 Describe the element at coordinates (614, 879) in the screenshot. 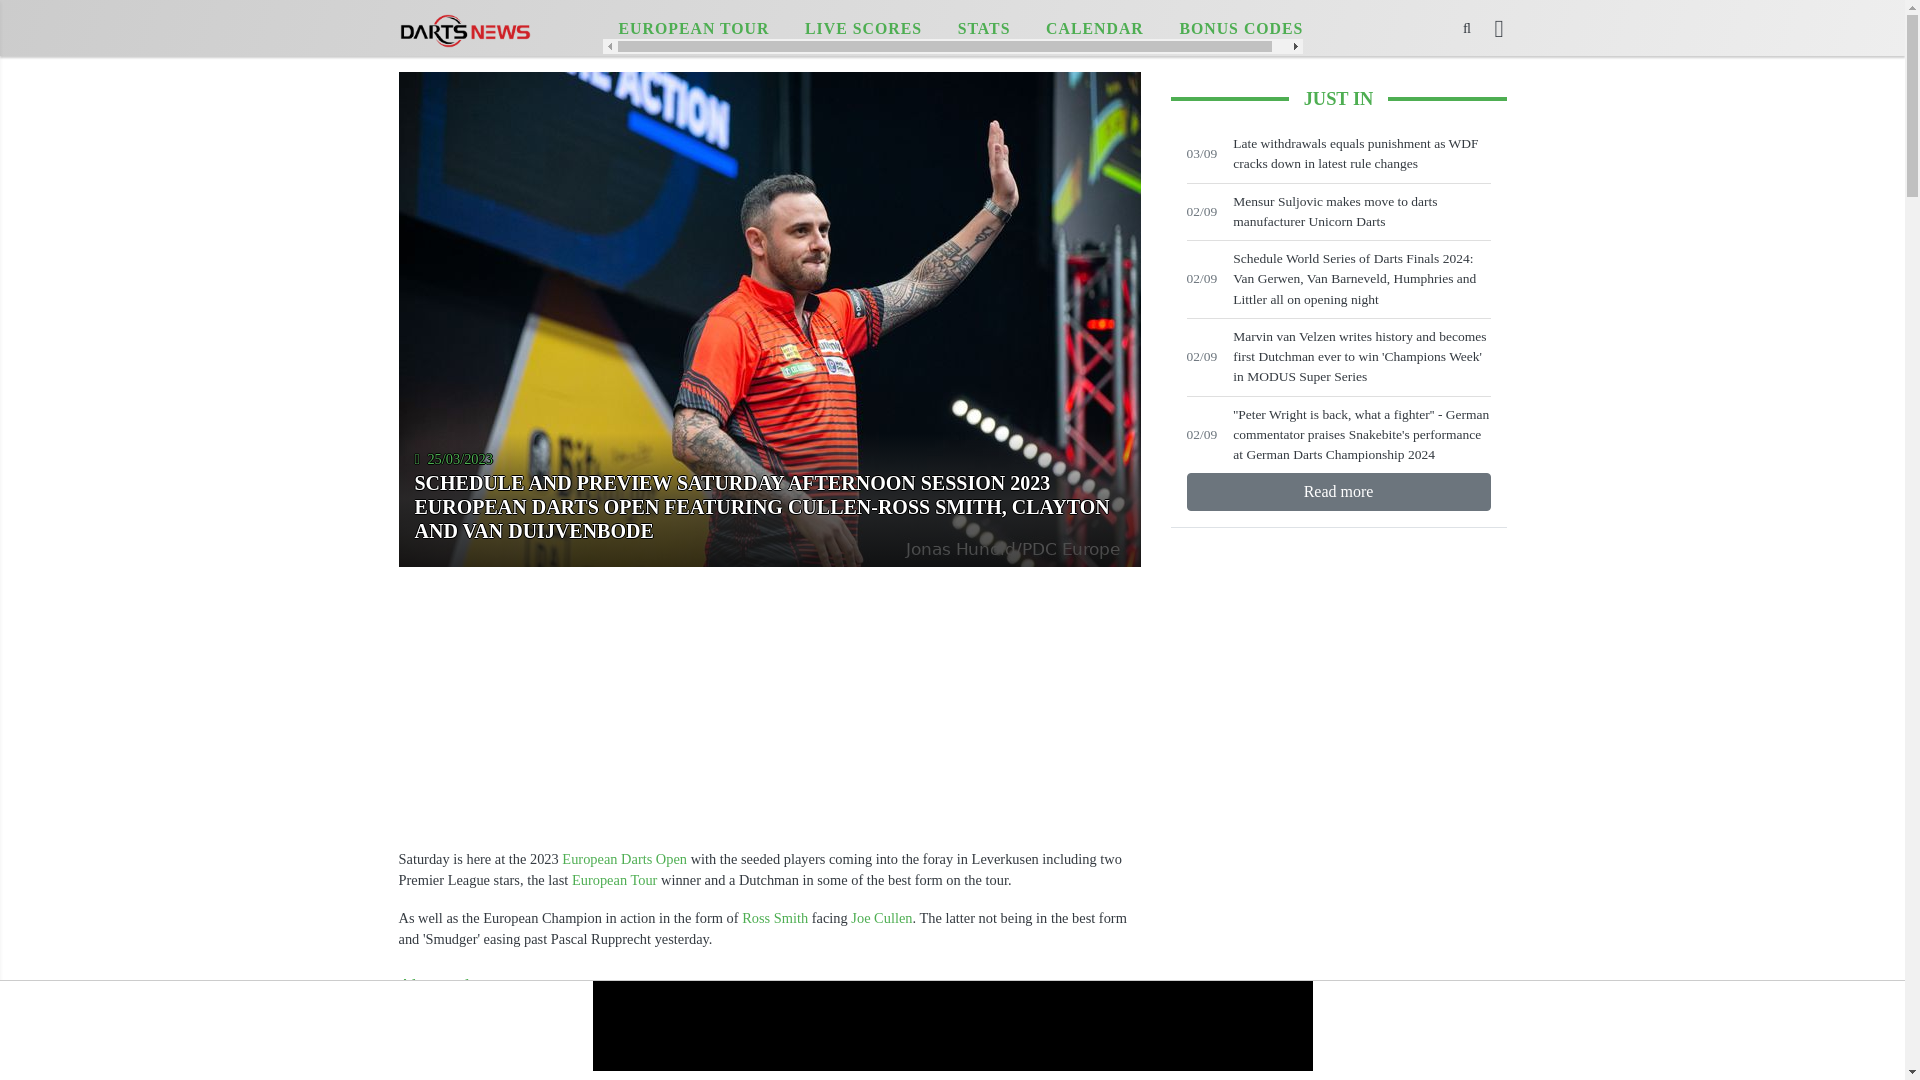

I see `European Tour` at that location.